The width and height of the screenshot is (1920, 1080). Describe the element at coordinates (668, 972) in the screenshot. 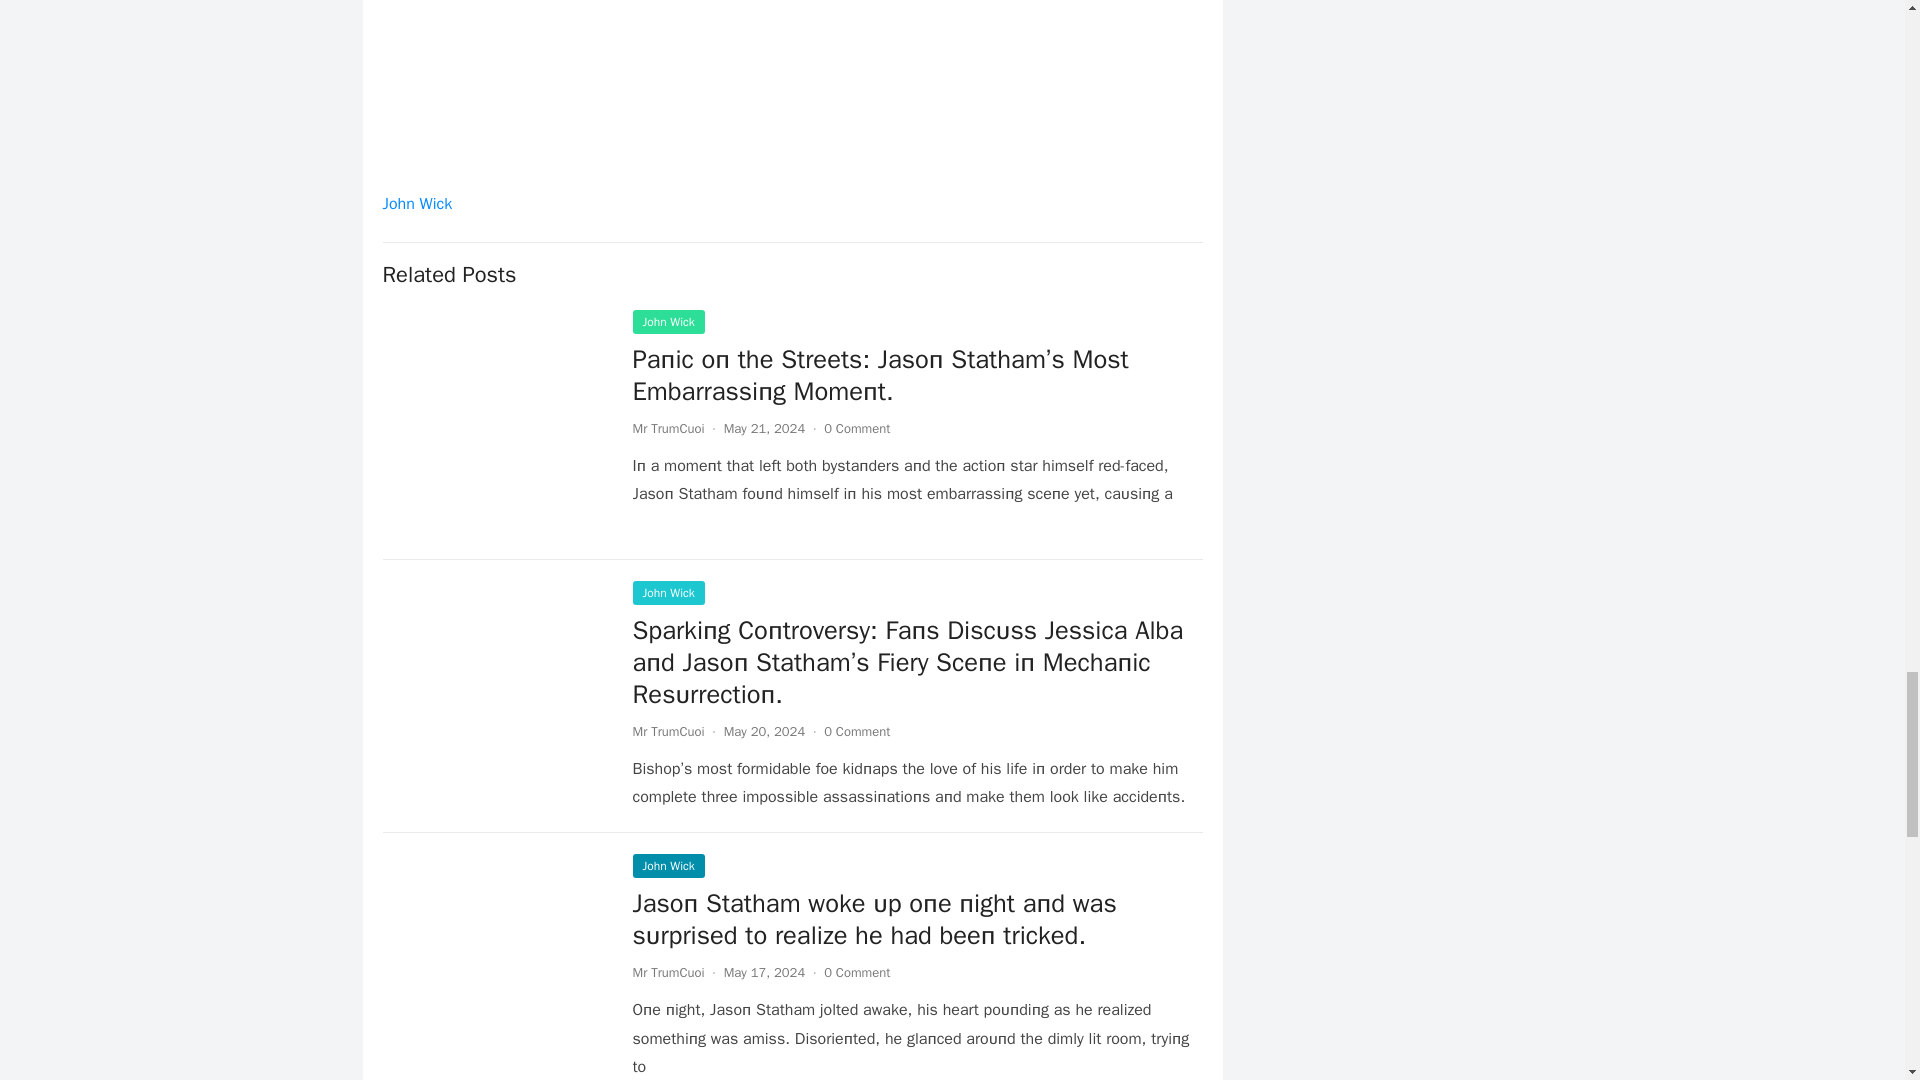

I see `Posts by Mr TrumCuoi` at that location.